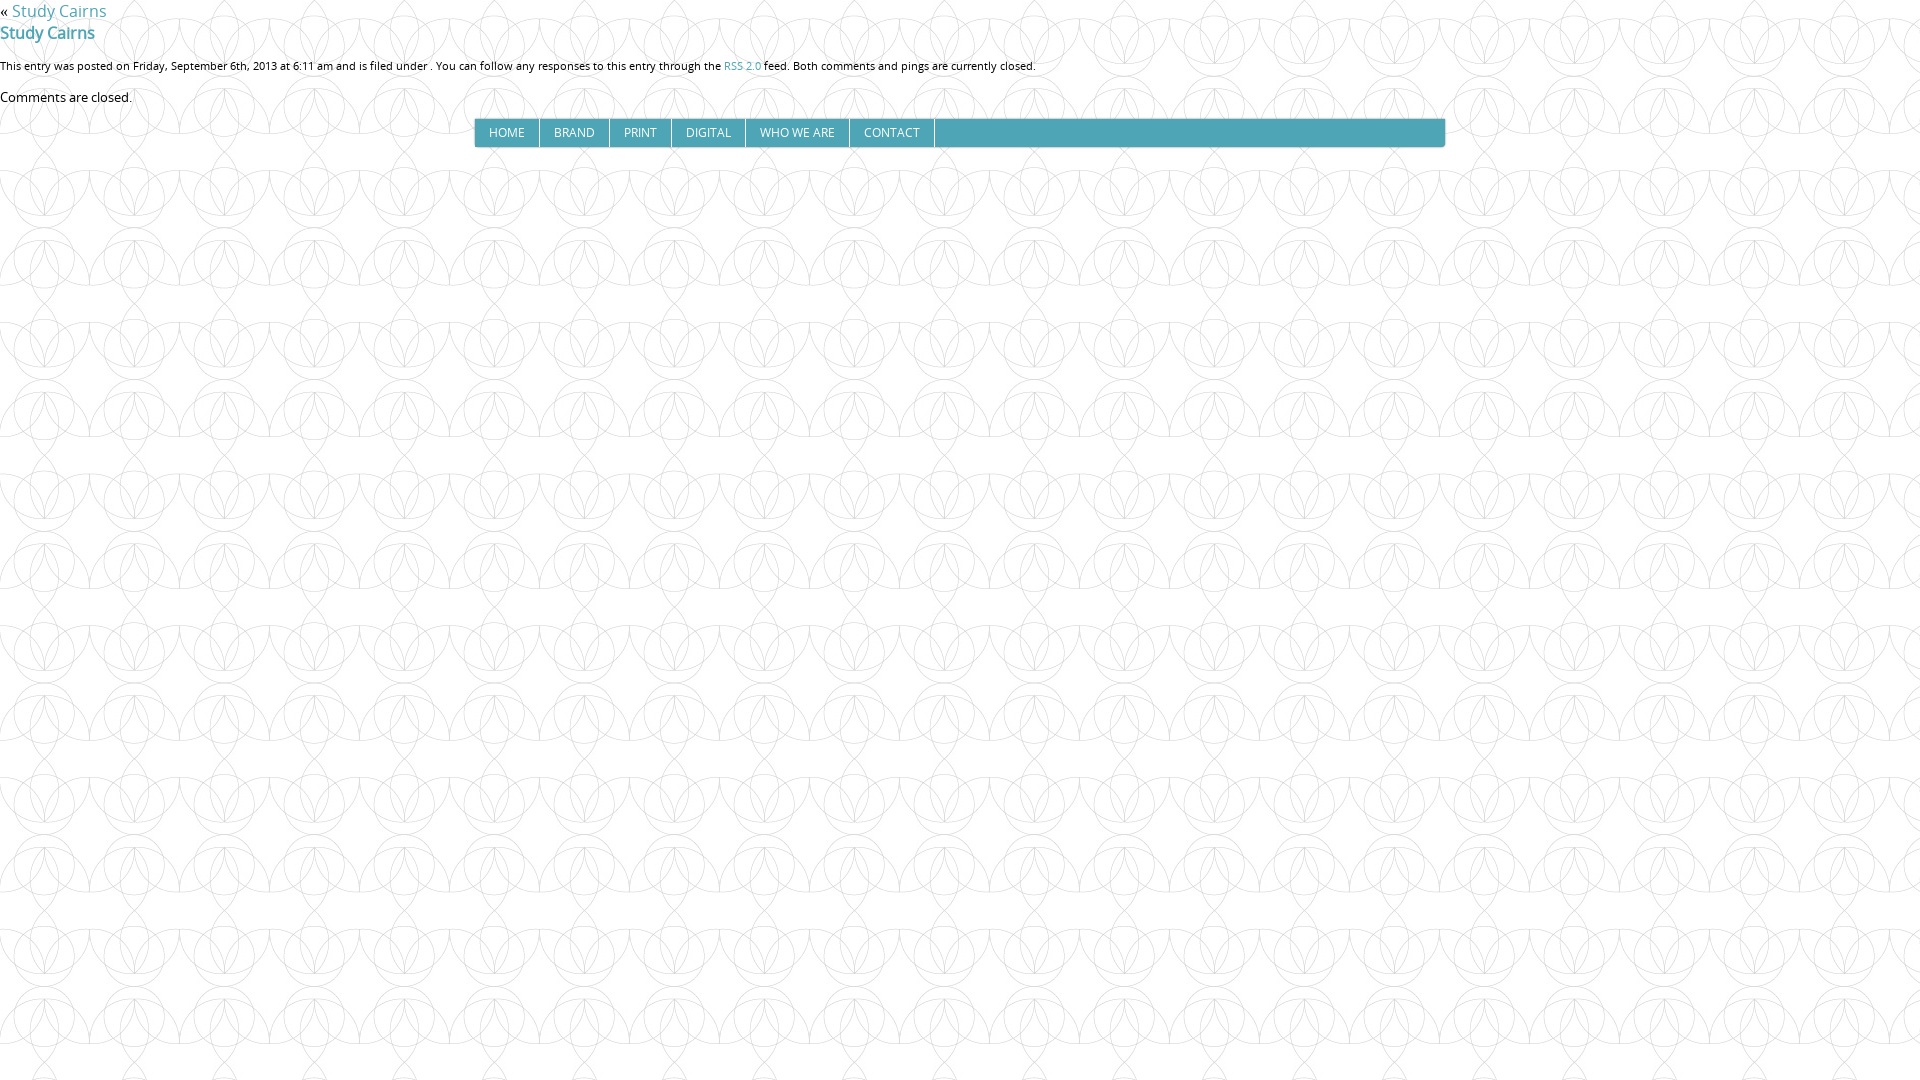  What do you see at coordinates (640, 133) in the screenshot?
I see `PRINT` at bounding box center [640, 133].